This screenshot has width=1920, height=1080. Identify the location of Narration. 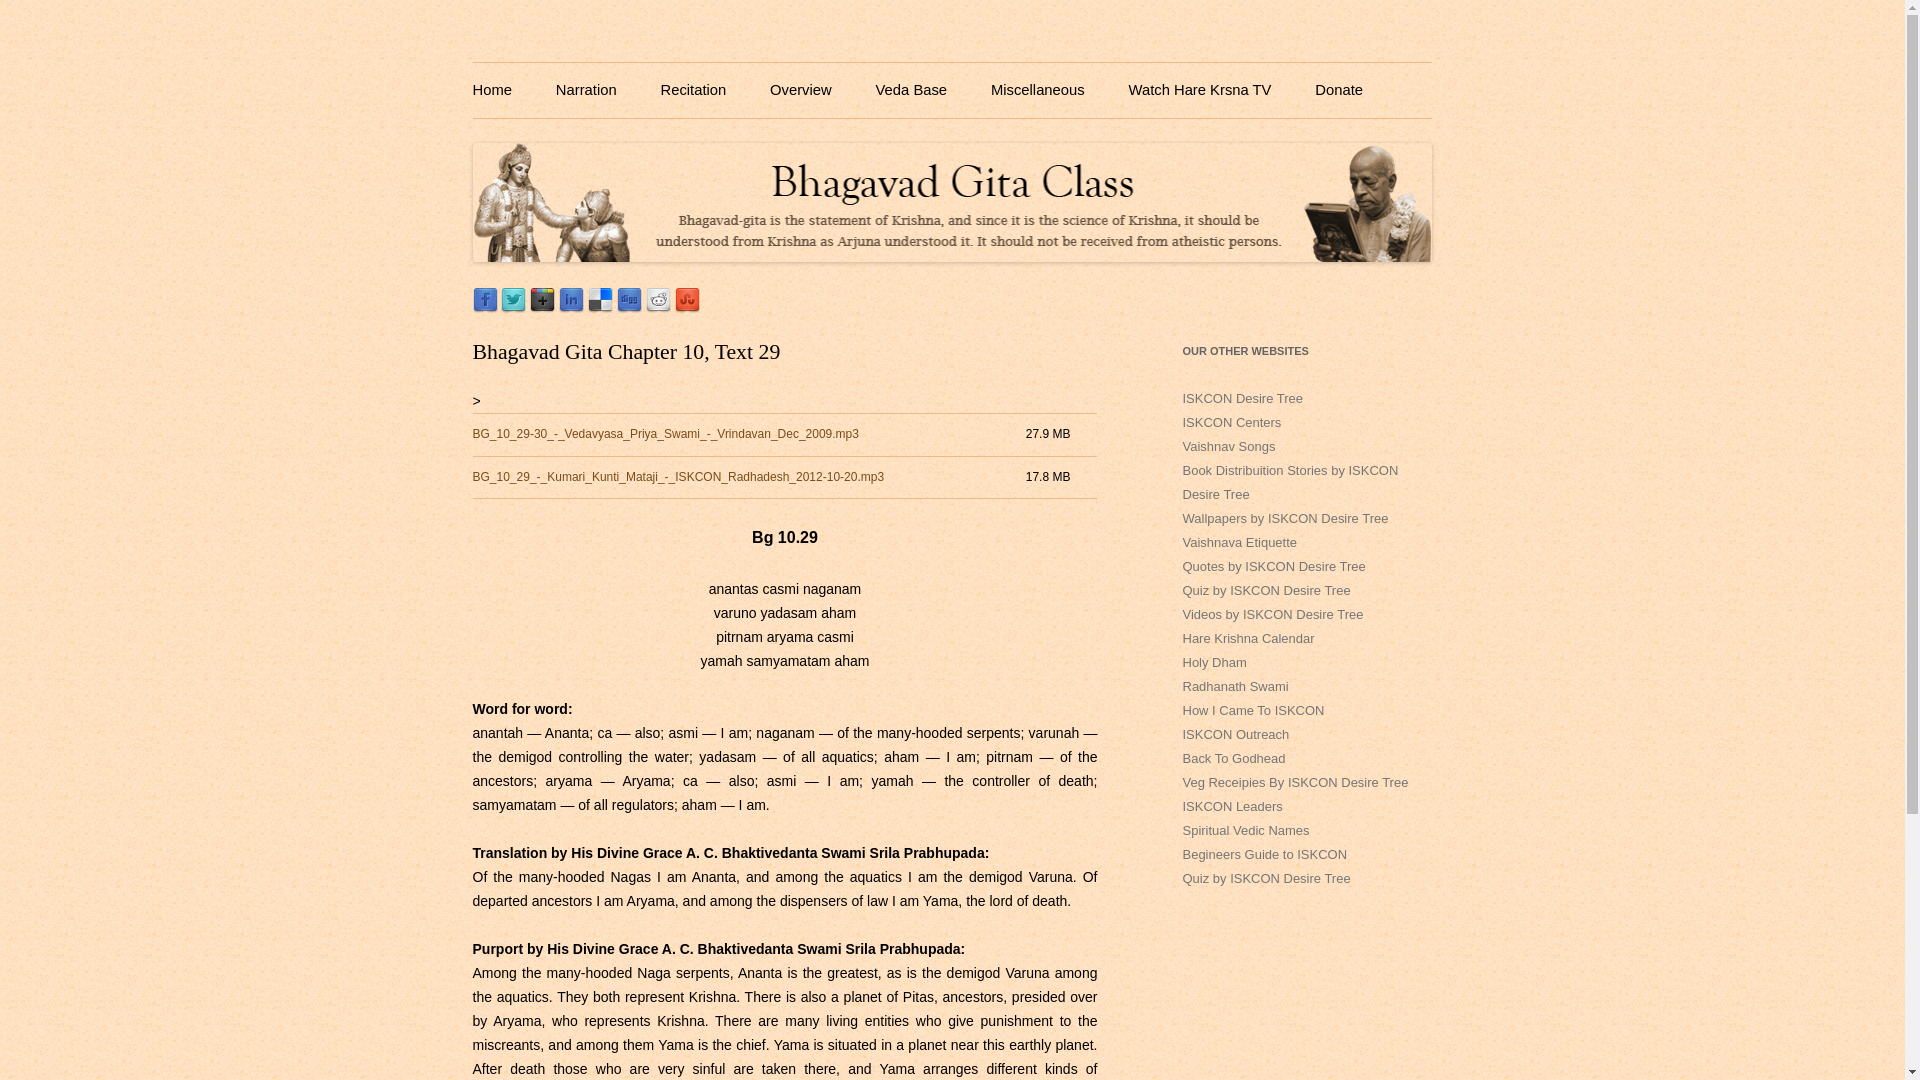
(586, 90).